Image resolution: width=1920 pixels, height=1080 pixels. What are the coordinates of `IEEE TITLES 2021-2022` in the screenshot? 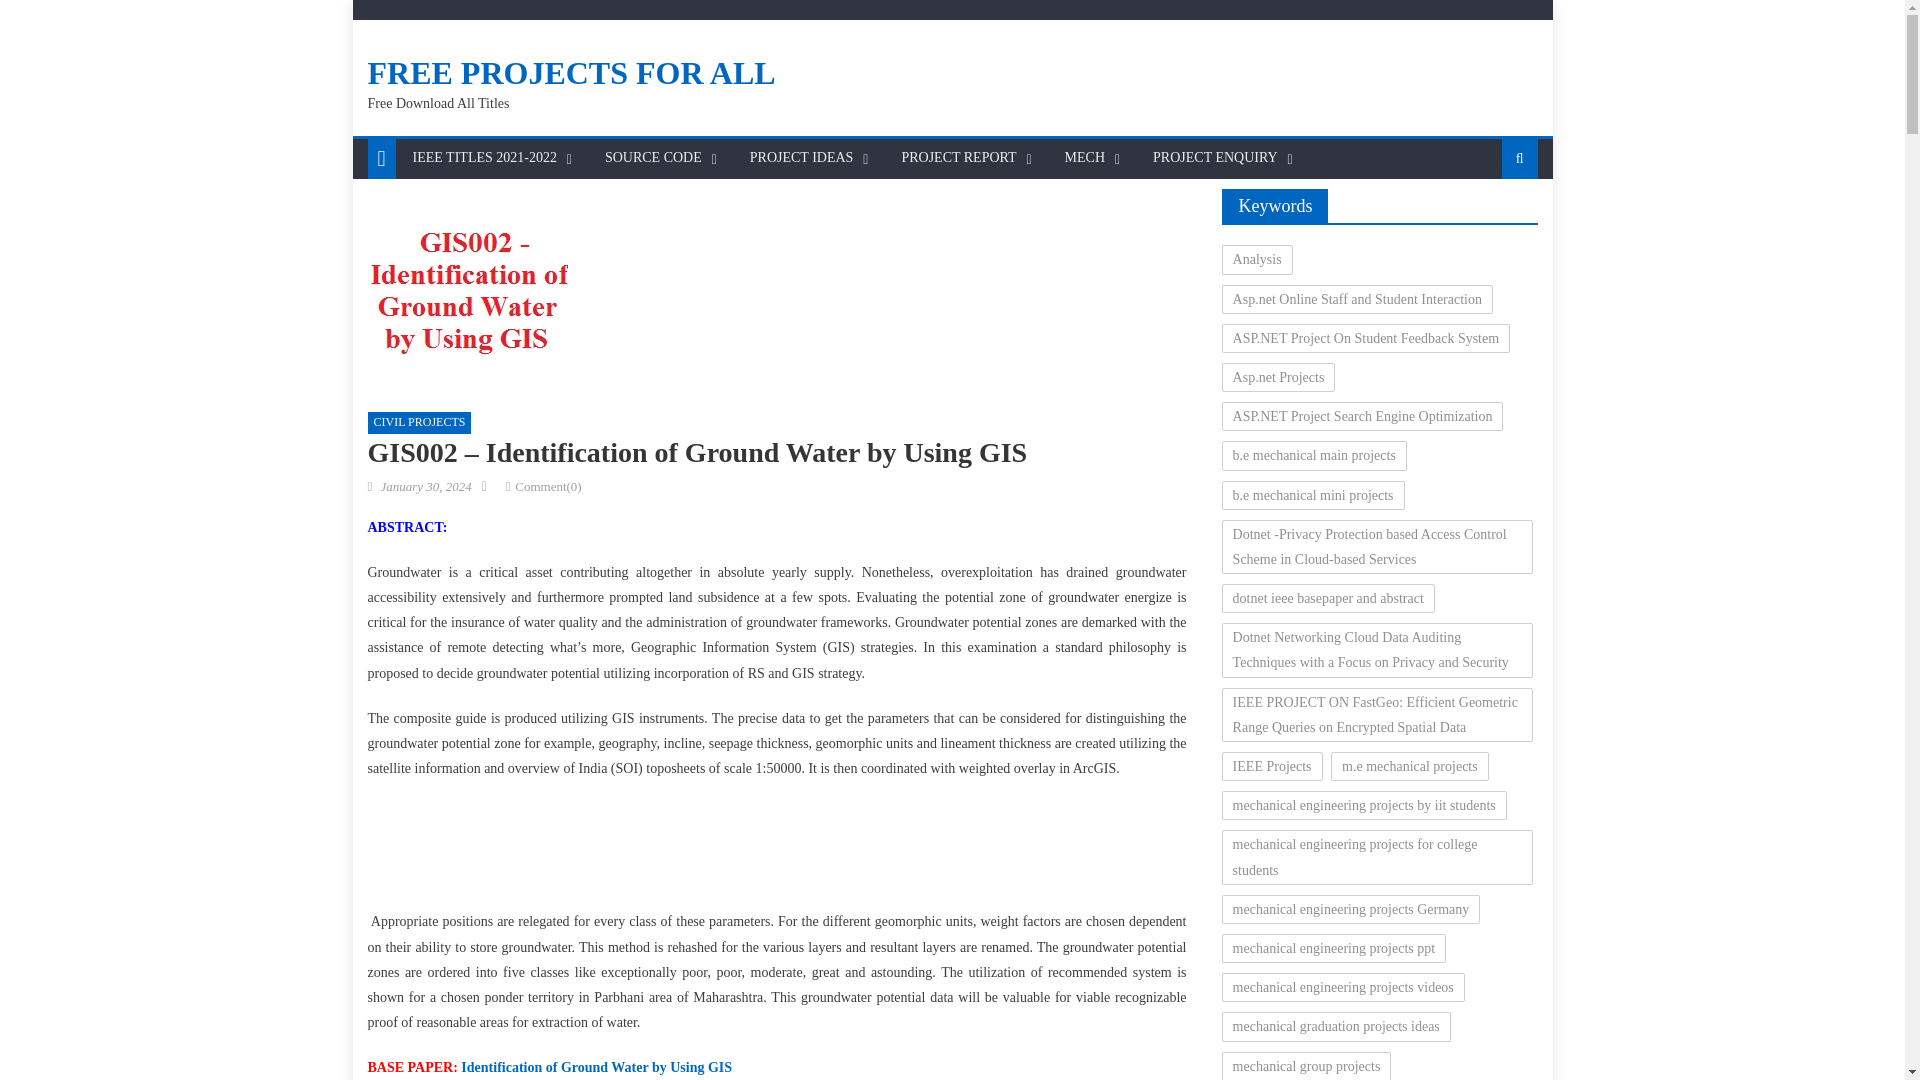 It's located at (484, 158).